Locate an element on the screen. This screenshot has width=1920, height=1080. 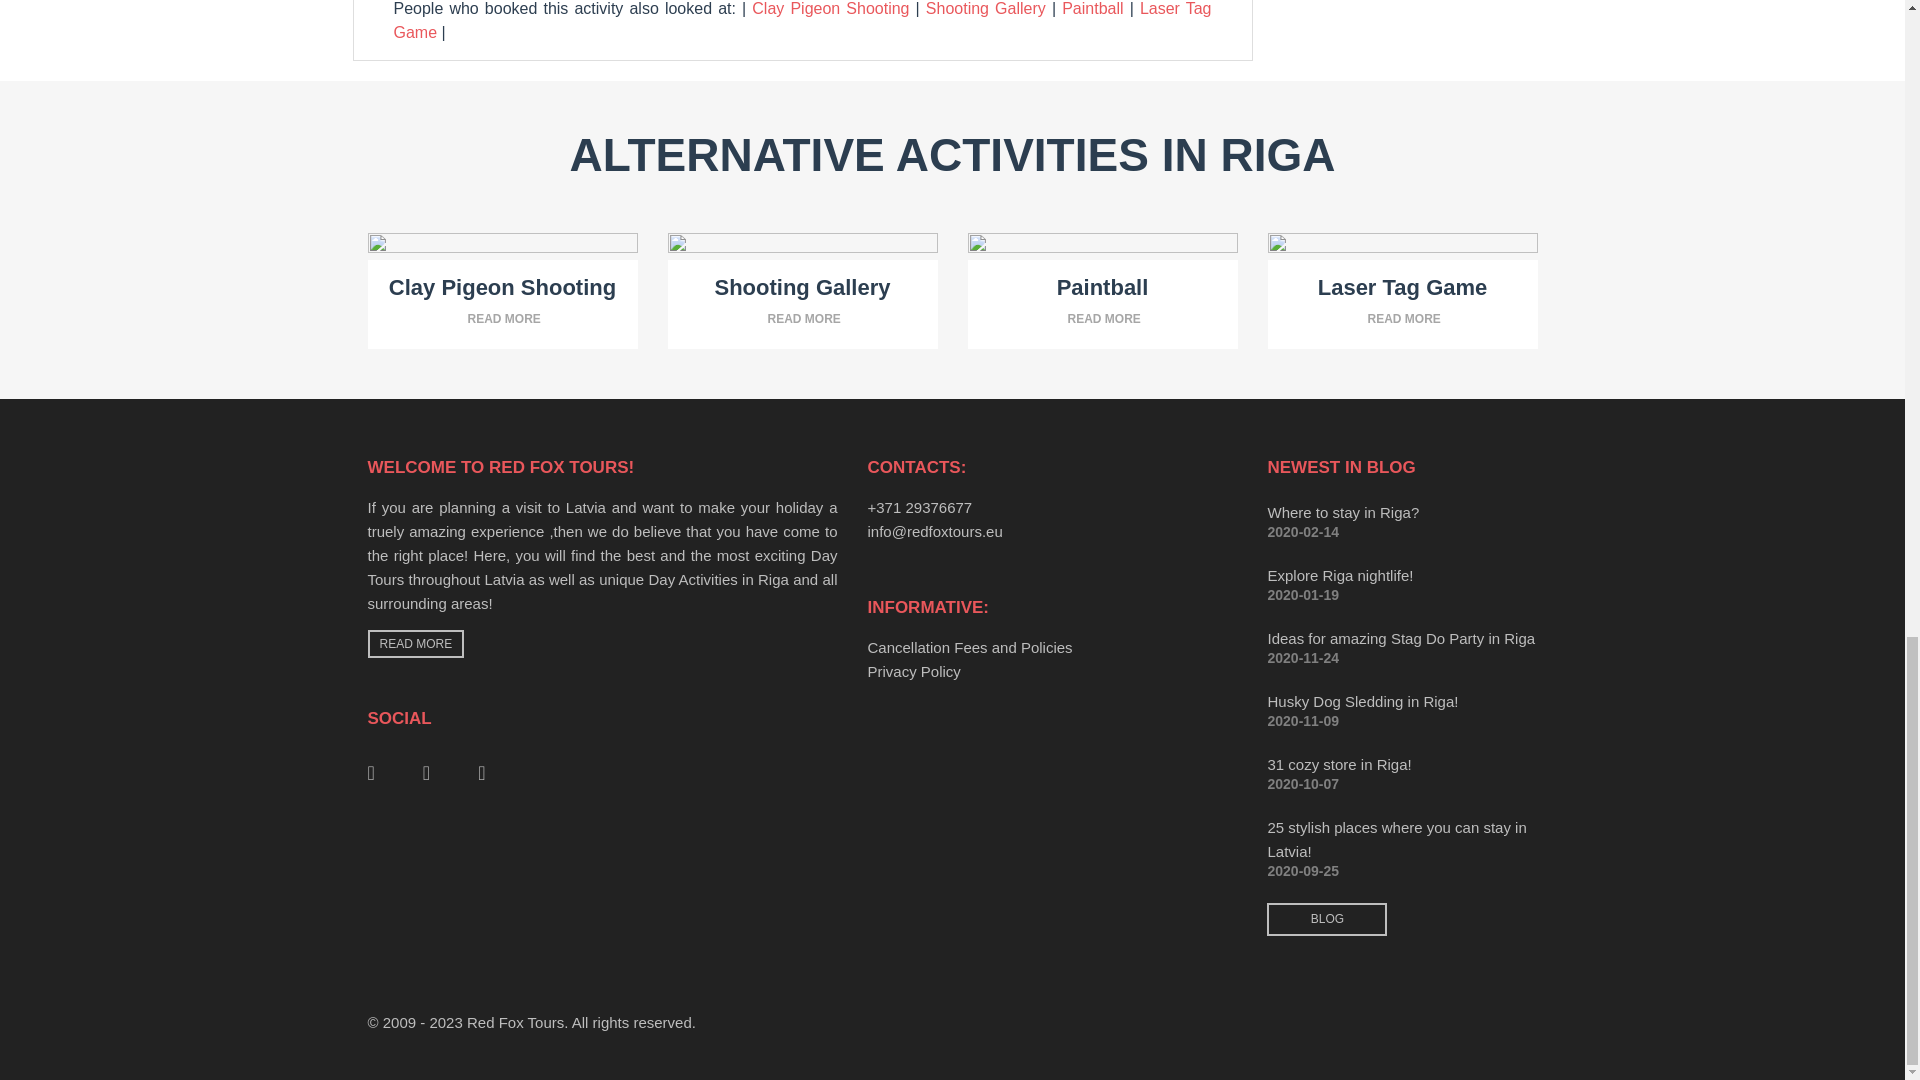
Shooting Gallery is located at coordinates (986, 8).